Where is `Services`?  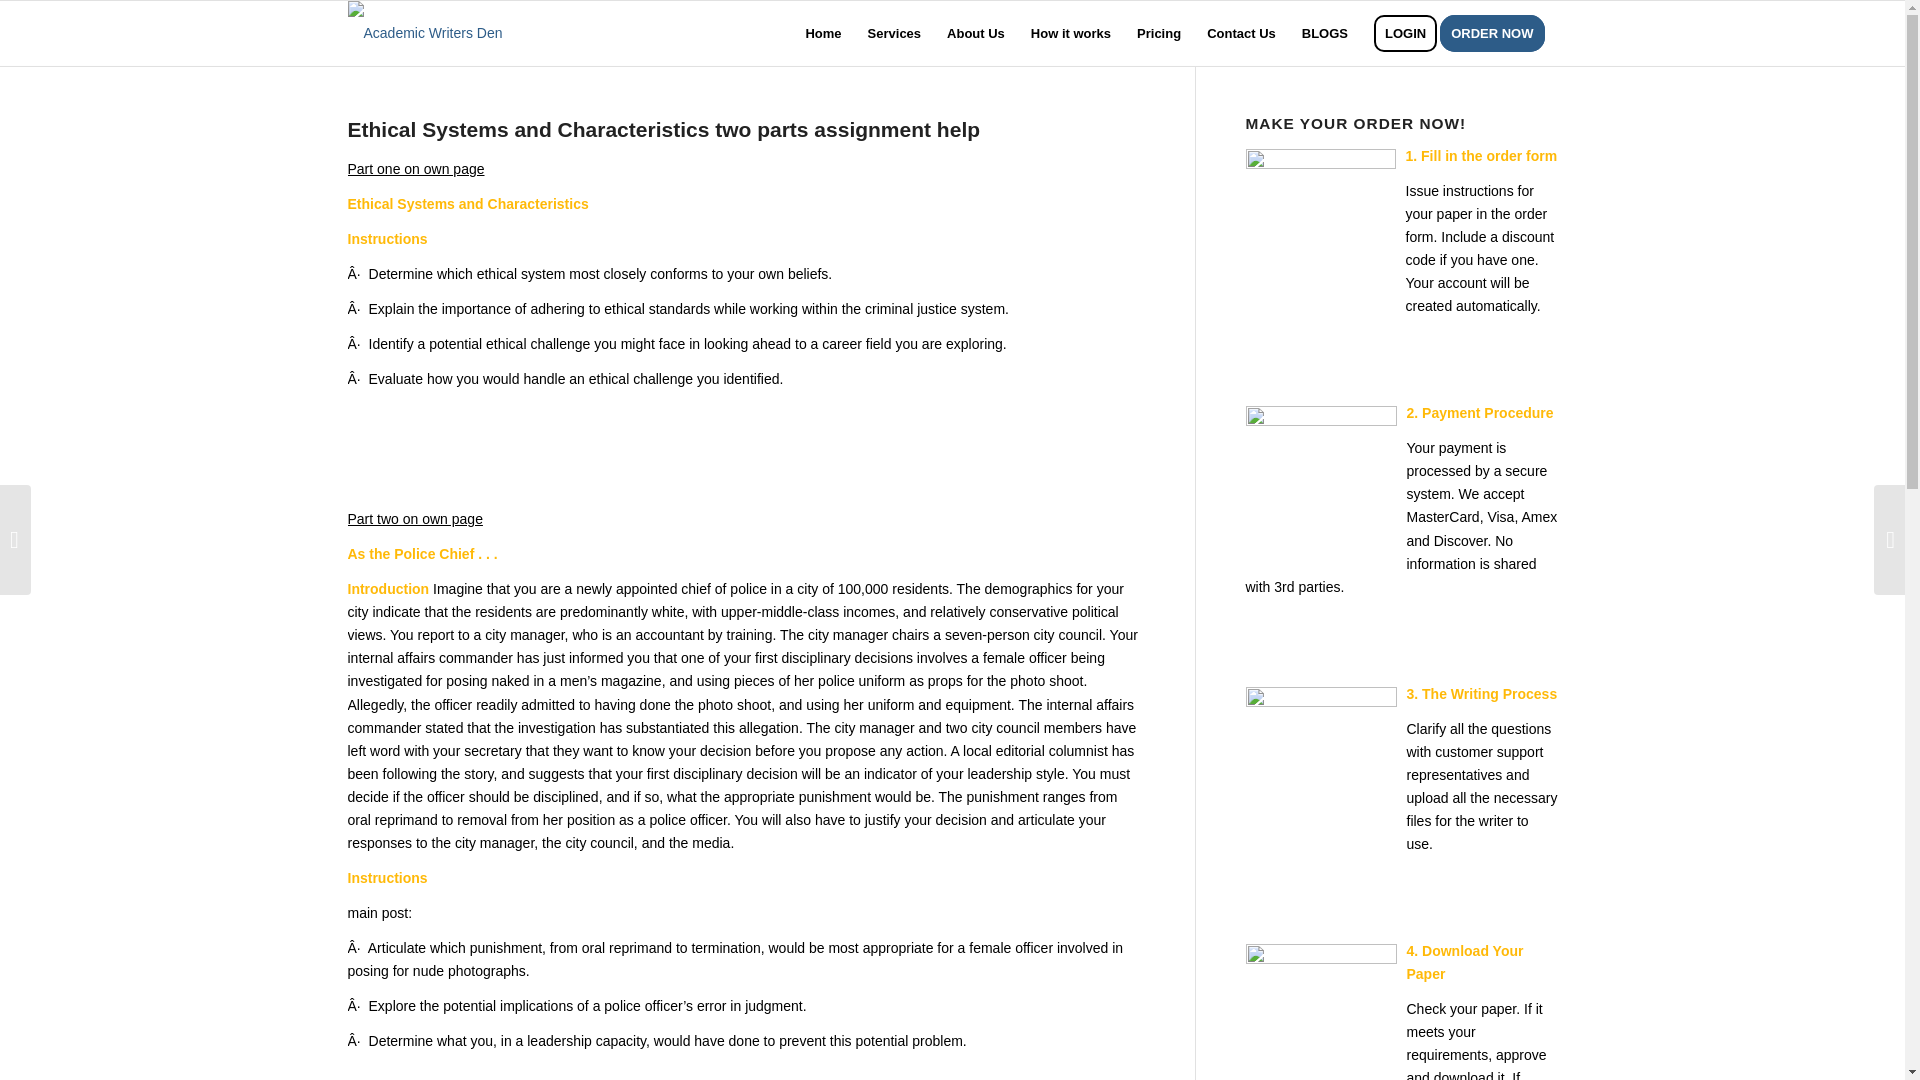 Services is located at coordinates (894, 33).